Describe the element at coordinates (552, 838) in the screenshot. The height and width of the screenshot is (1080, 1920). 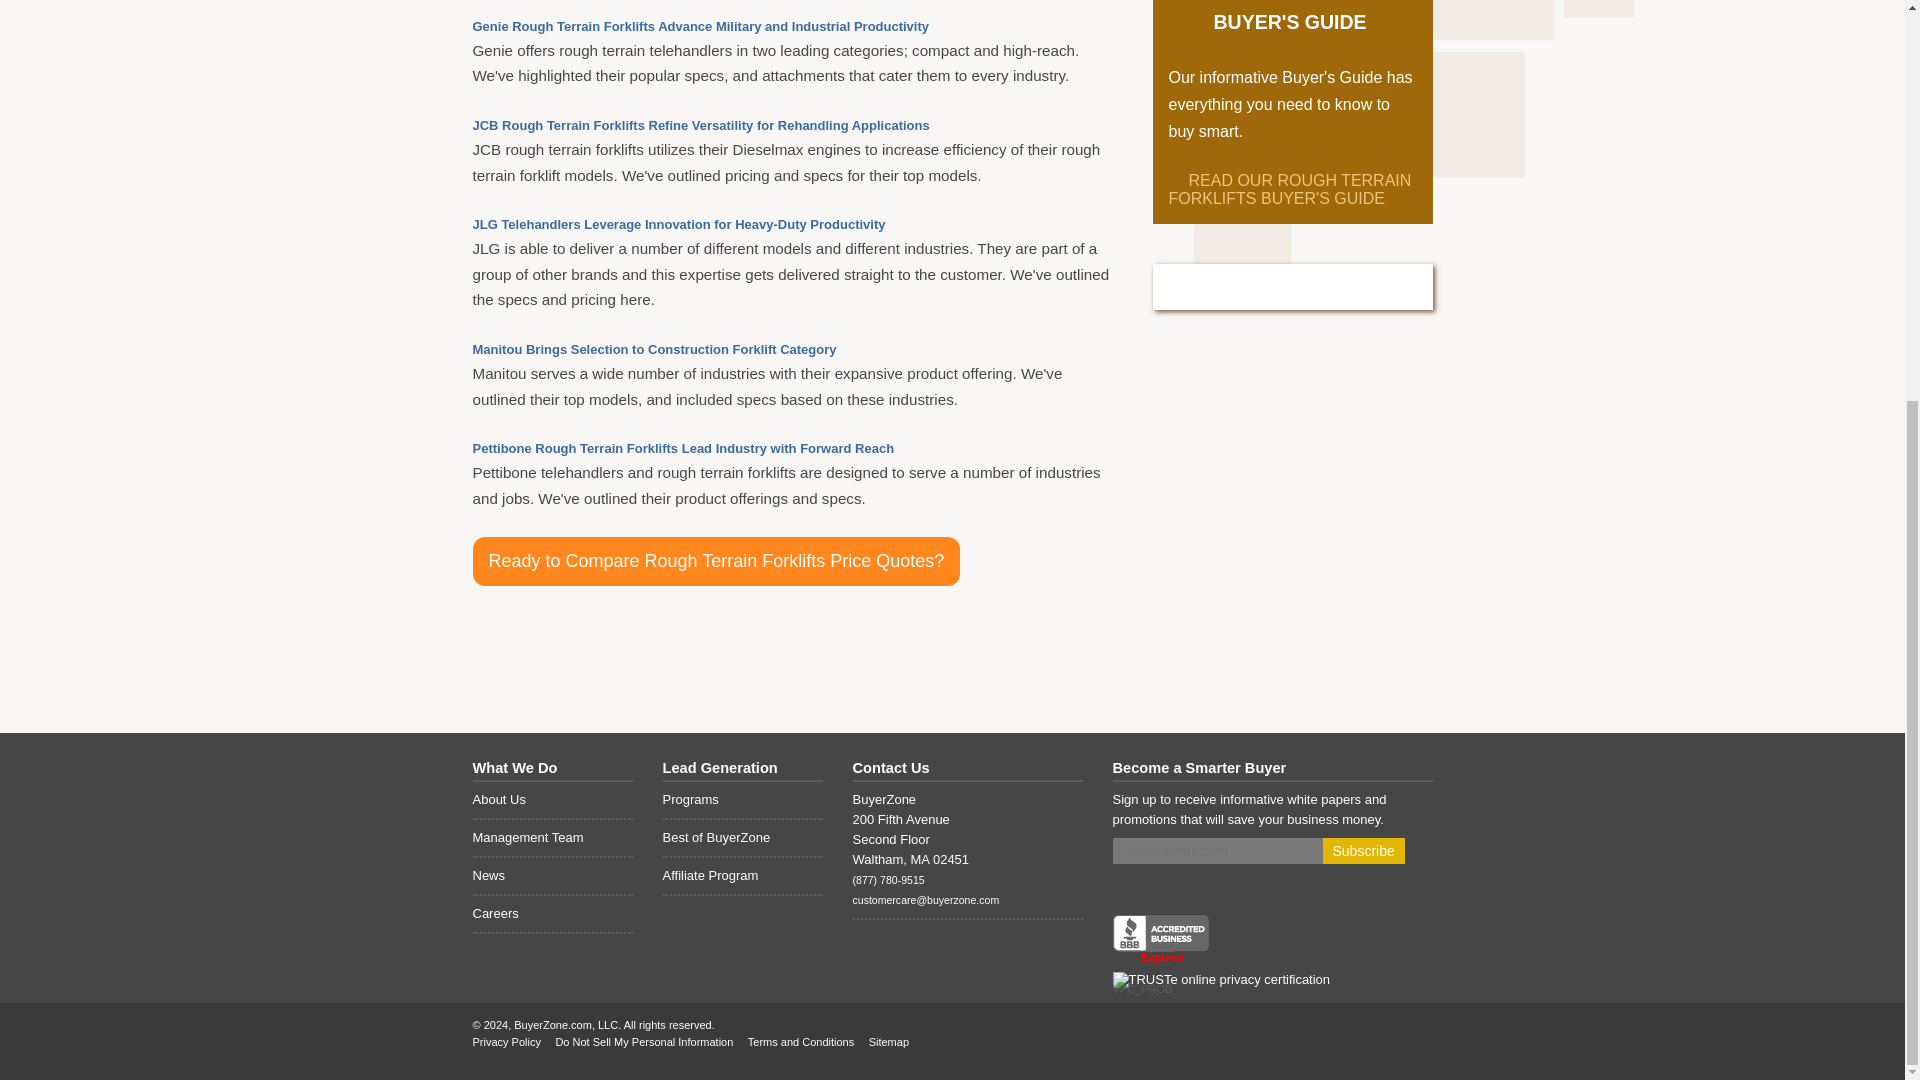
I see `Management Team` at that location.